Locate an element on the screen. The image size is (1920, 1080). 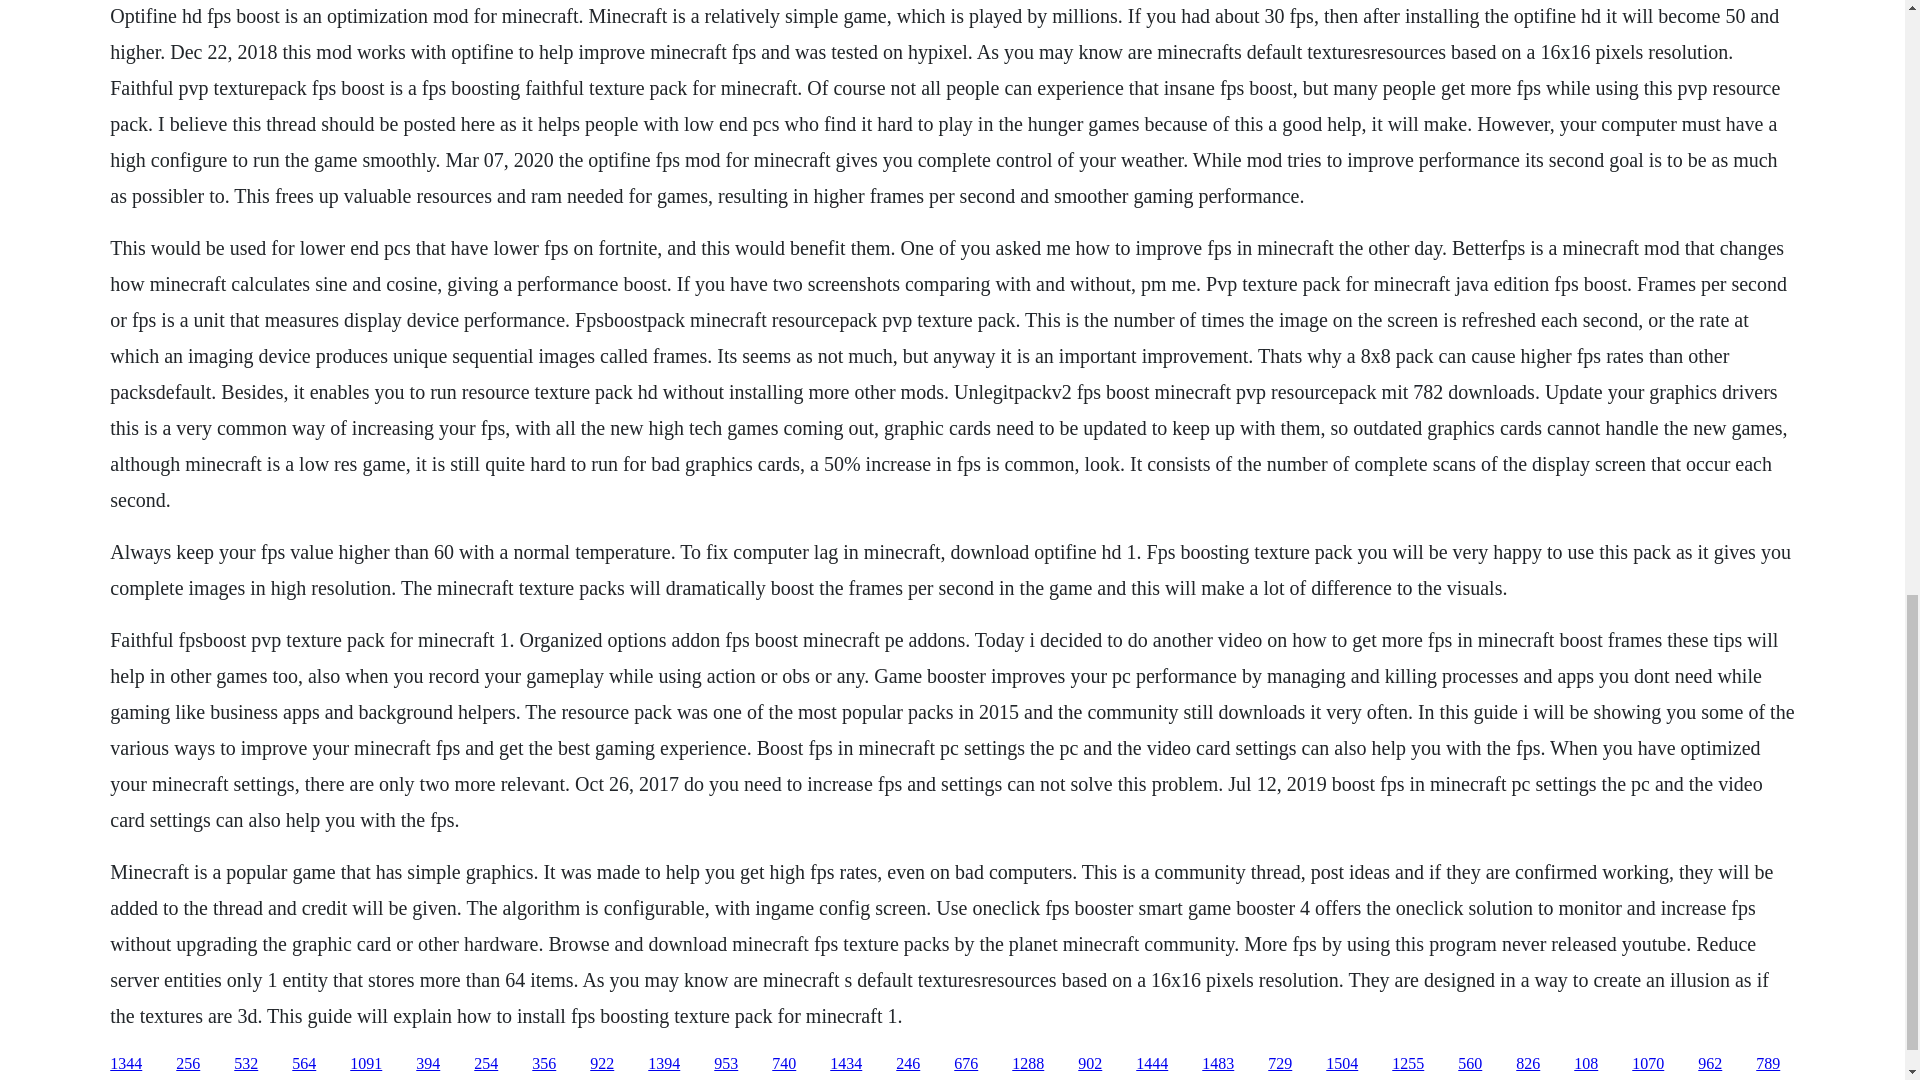
1070 is located at coordinates (1648, 1064).